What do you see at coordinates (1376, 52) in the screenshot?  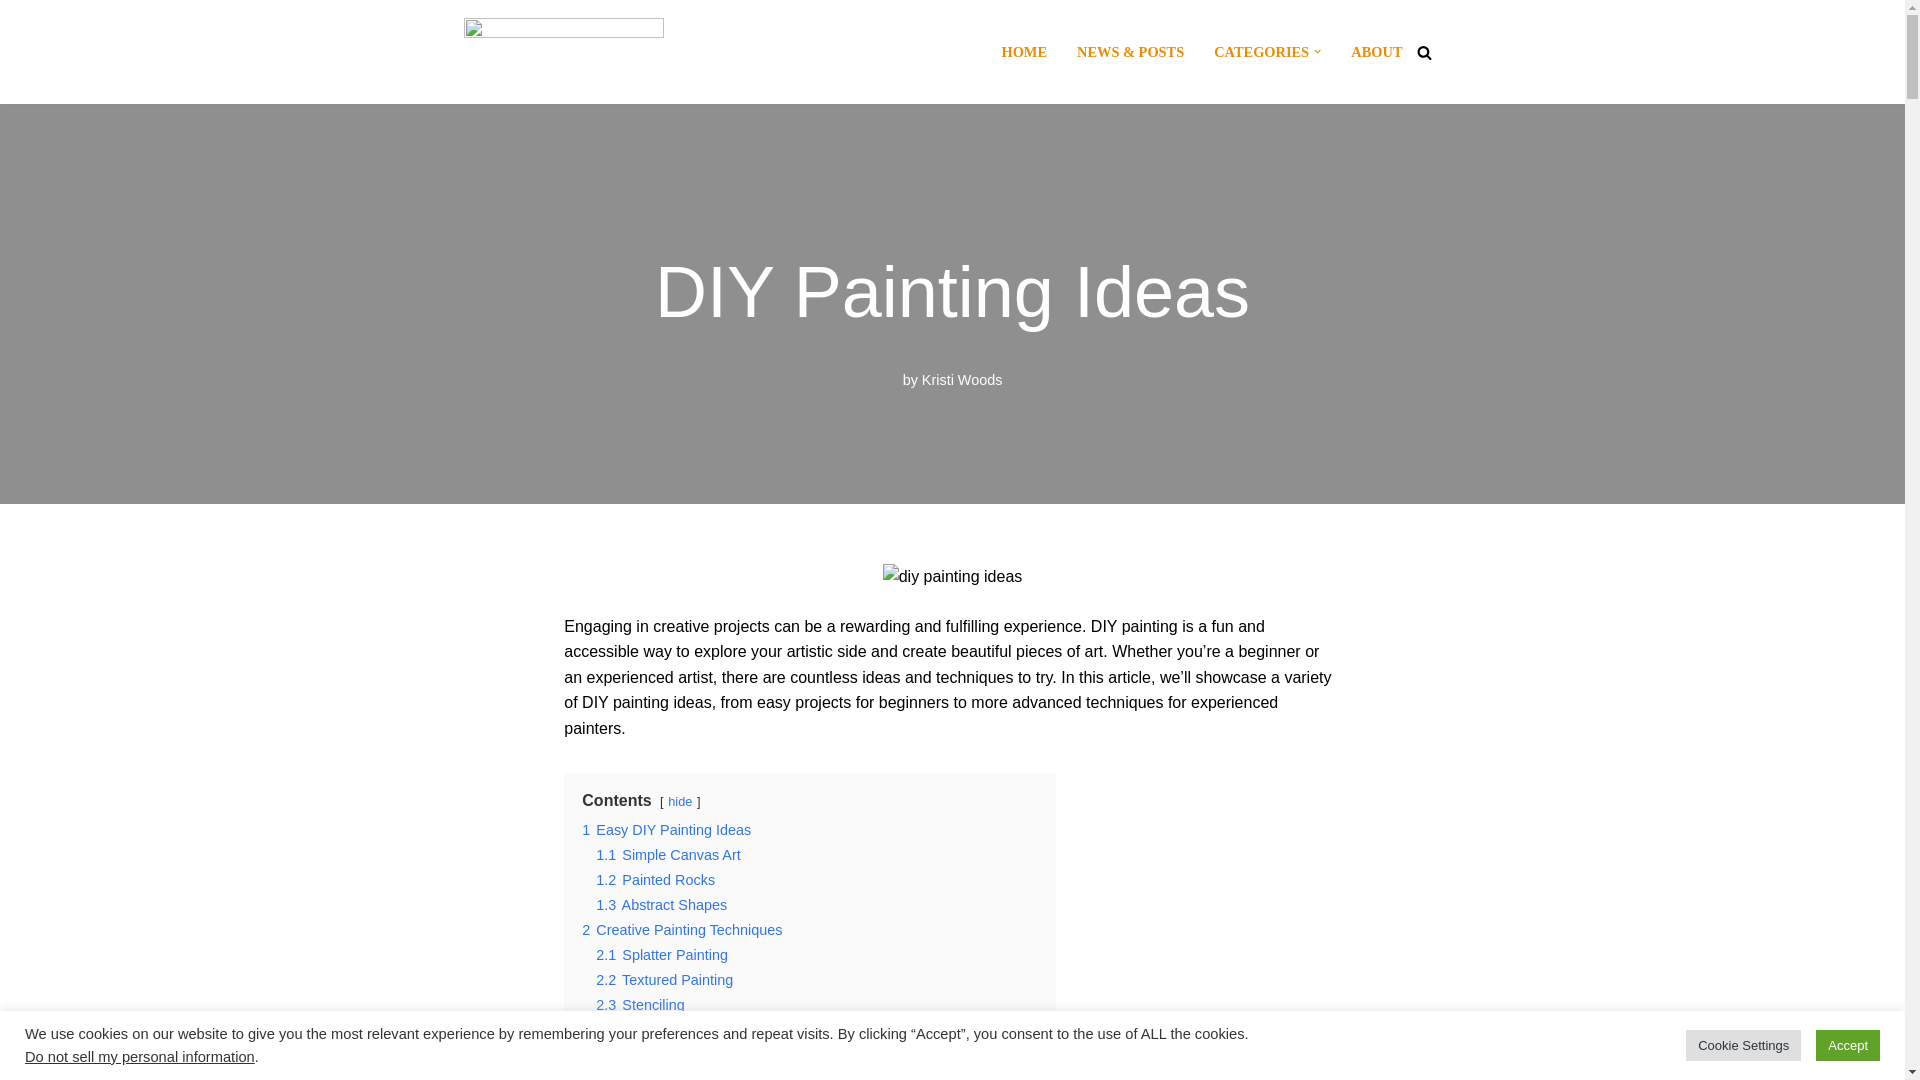 I see `ABOUT` at bounding box center [1376, 52].